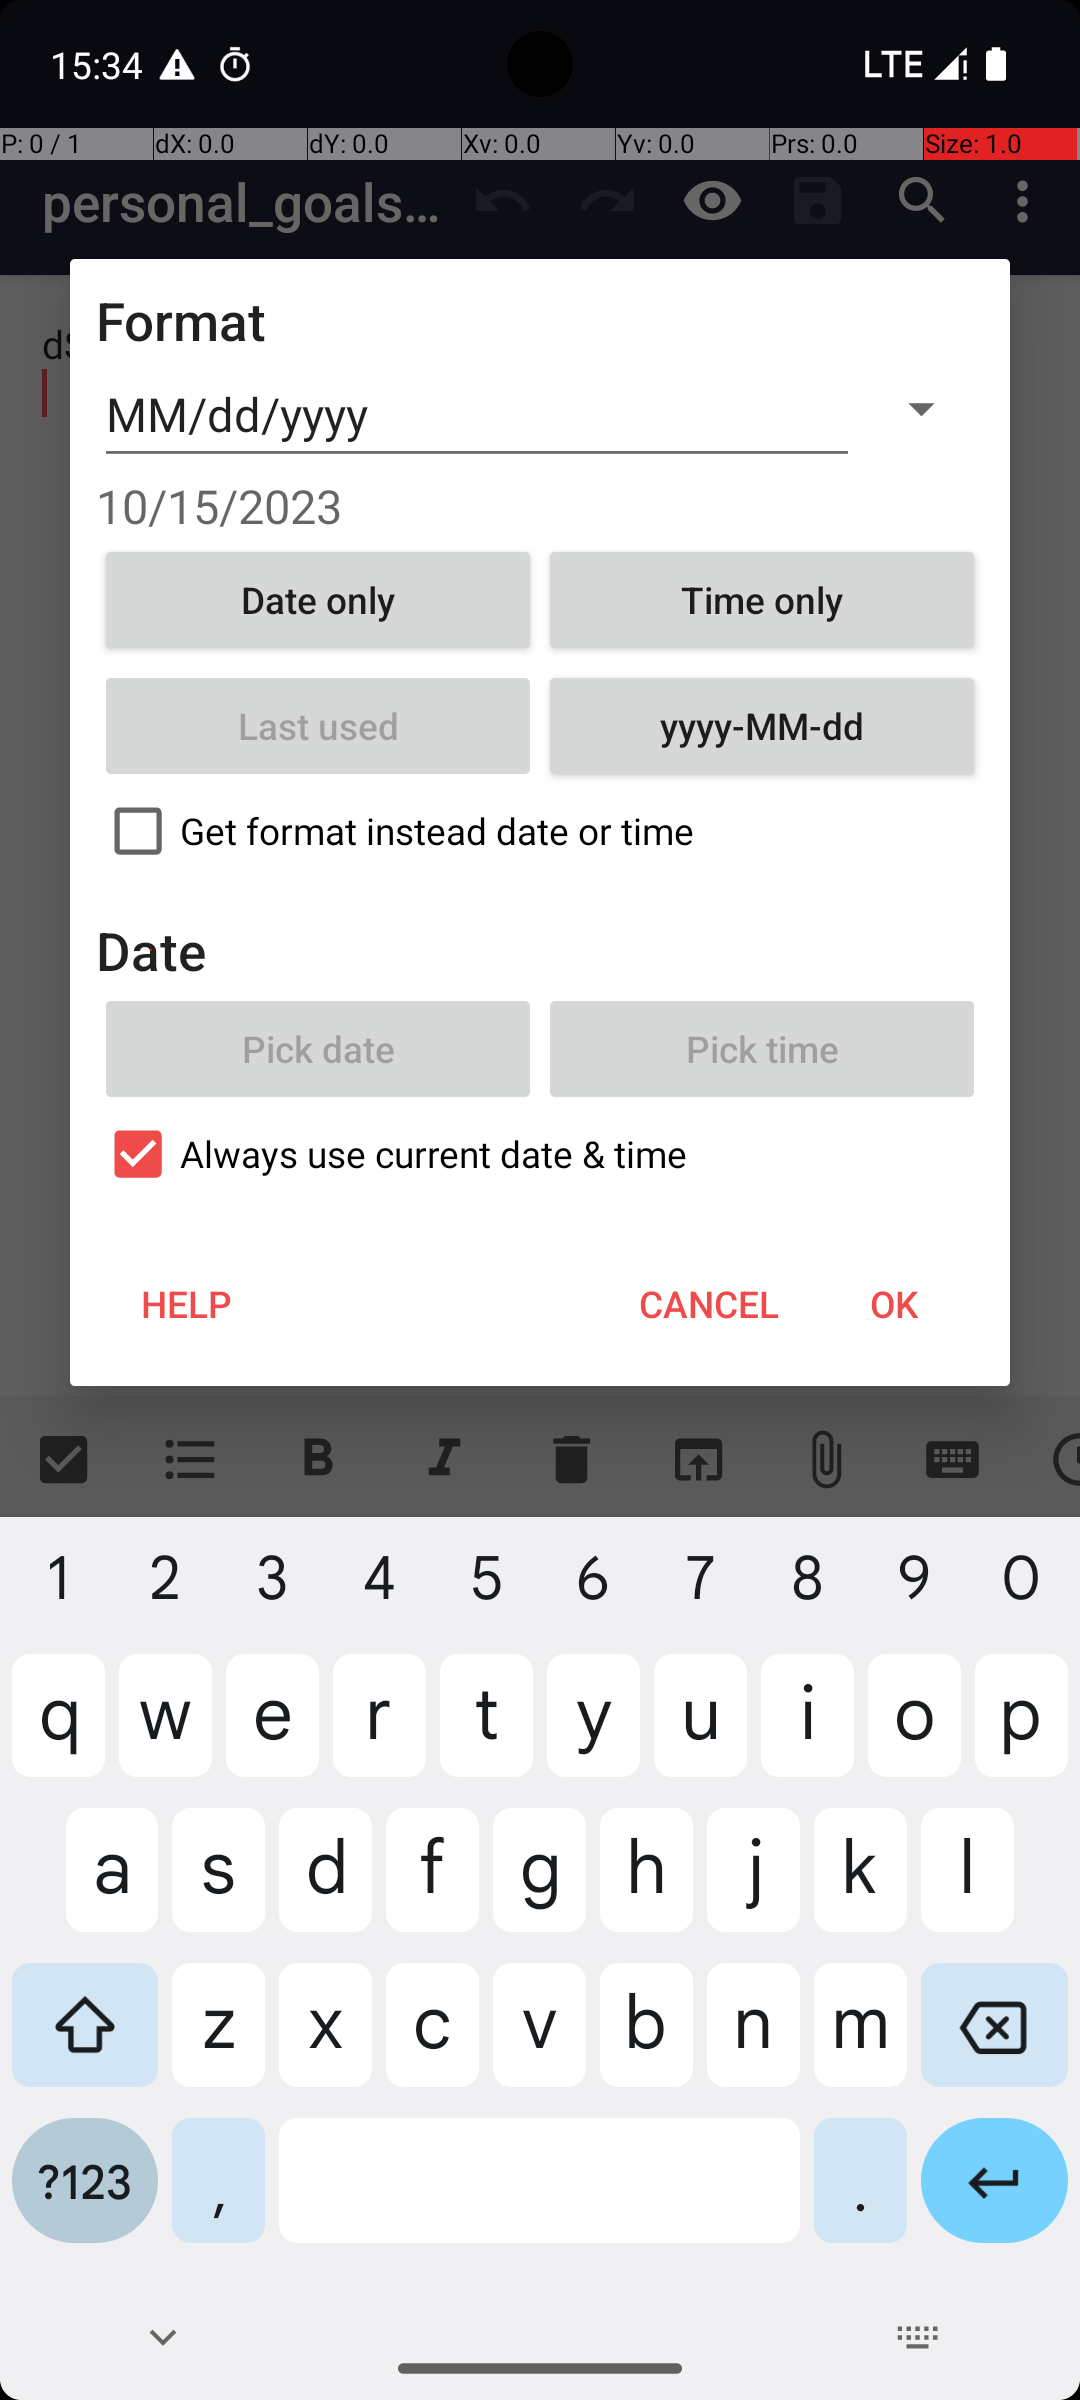 The height and width of the screenshot is (2400, 1080). Describe the element at coordinates (762, 726) in the screenshot. I see `yyyy-MM-dd` at that location.